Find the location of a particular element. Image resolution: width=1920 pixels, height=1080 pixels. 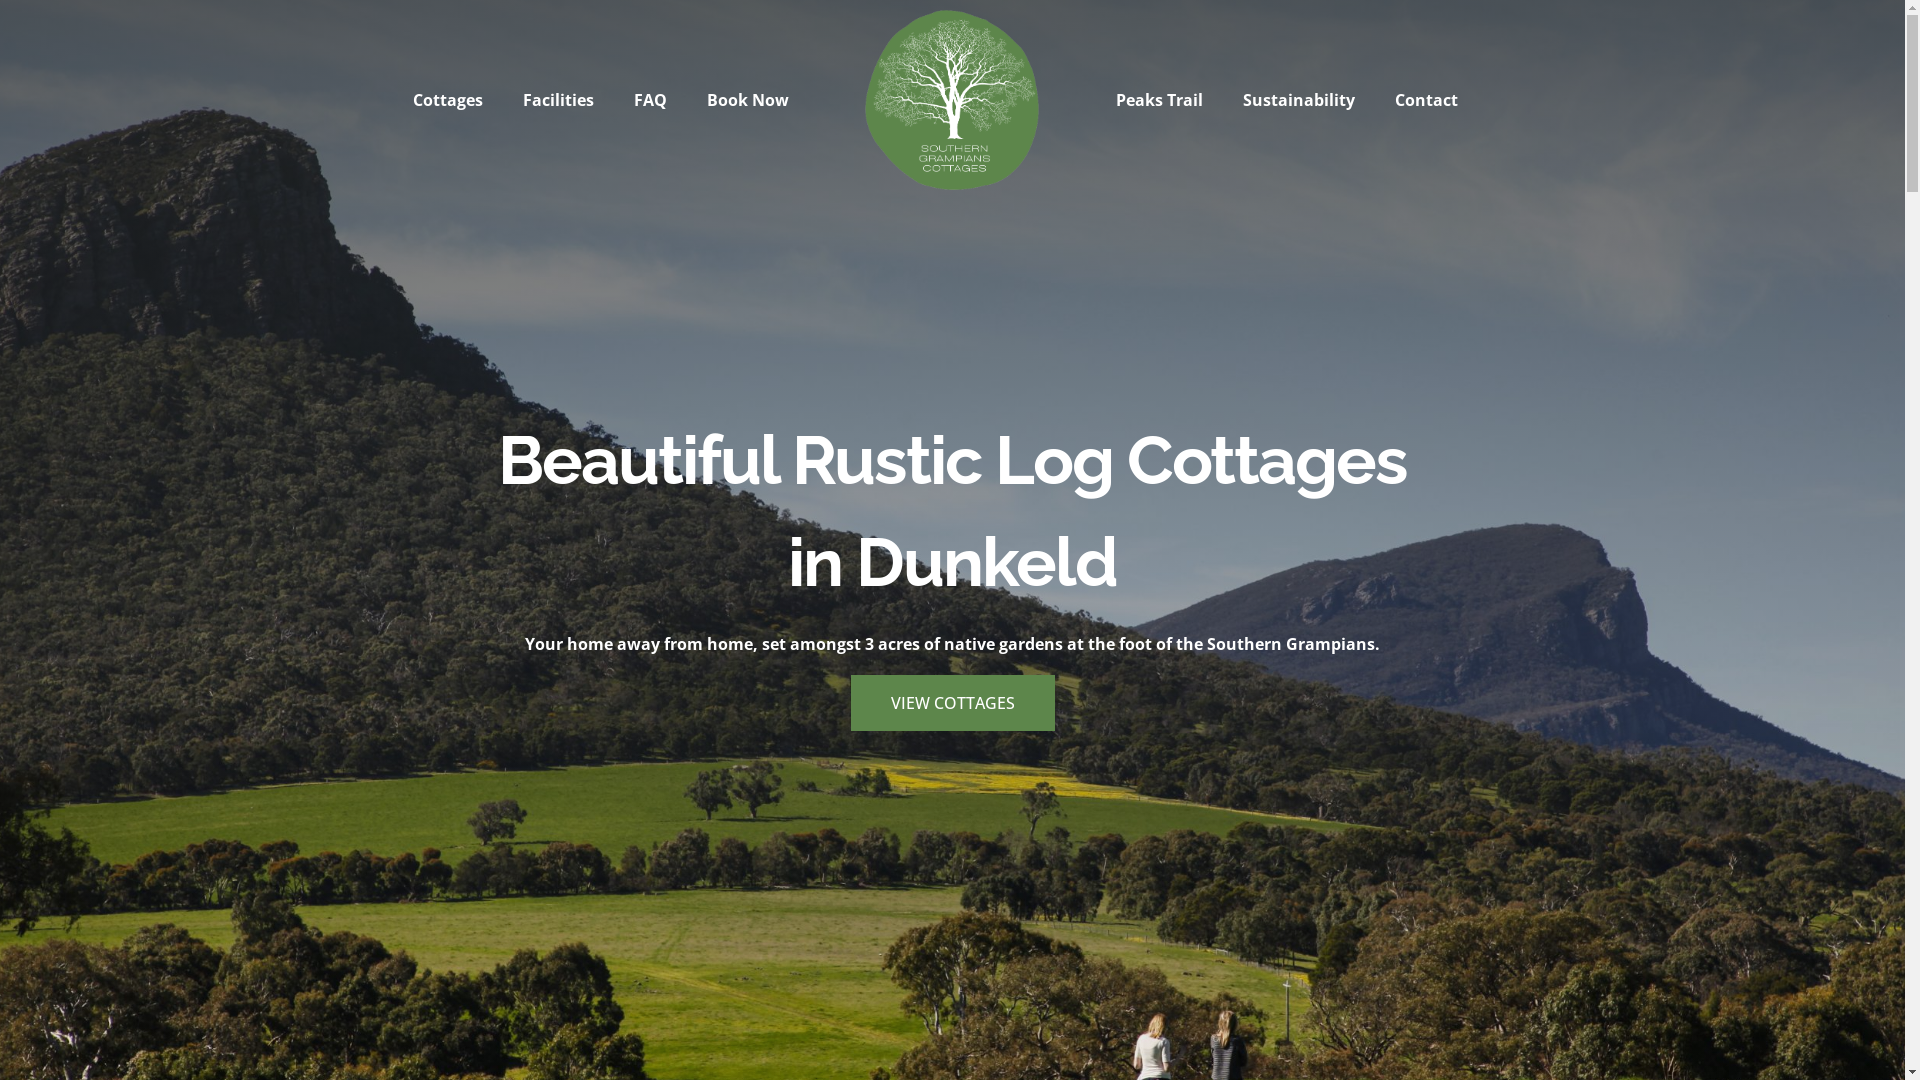

VIEW COTTAGES is located at coordinates (952, 703).